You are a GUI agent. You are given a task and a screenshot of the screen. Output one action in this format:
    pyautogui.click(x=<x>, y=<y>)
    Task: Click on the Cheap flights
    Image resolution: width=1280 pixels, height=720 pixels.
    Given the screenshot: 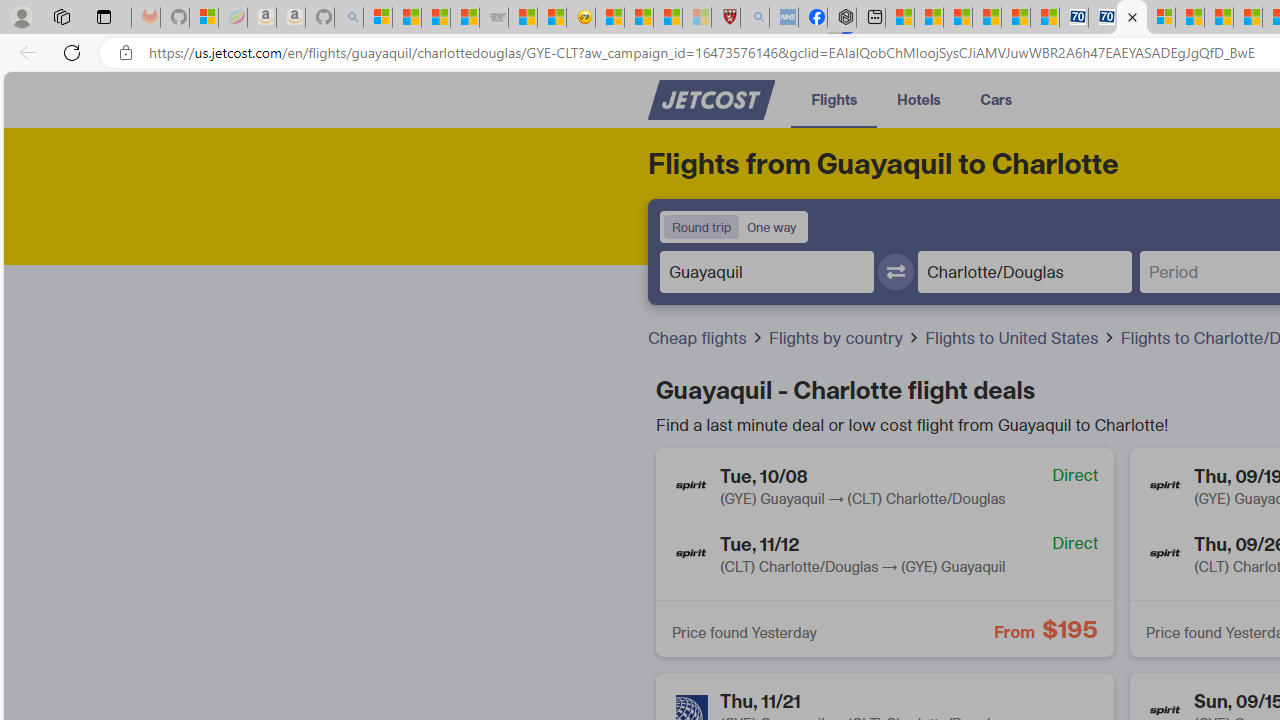 What is the action you would take?
    pyautogui.click(x=699, y=338)
    